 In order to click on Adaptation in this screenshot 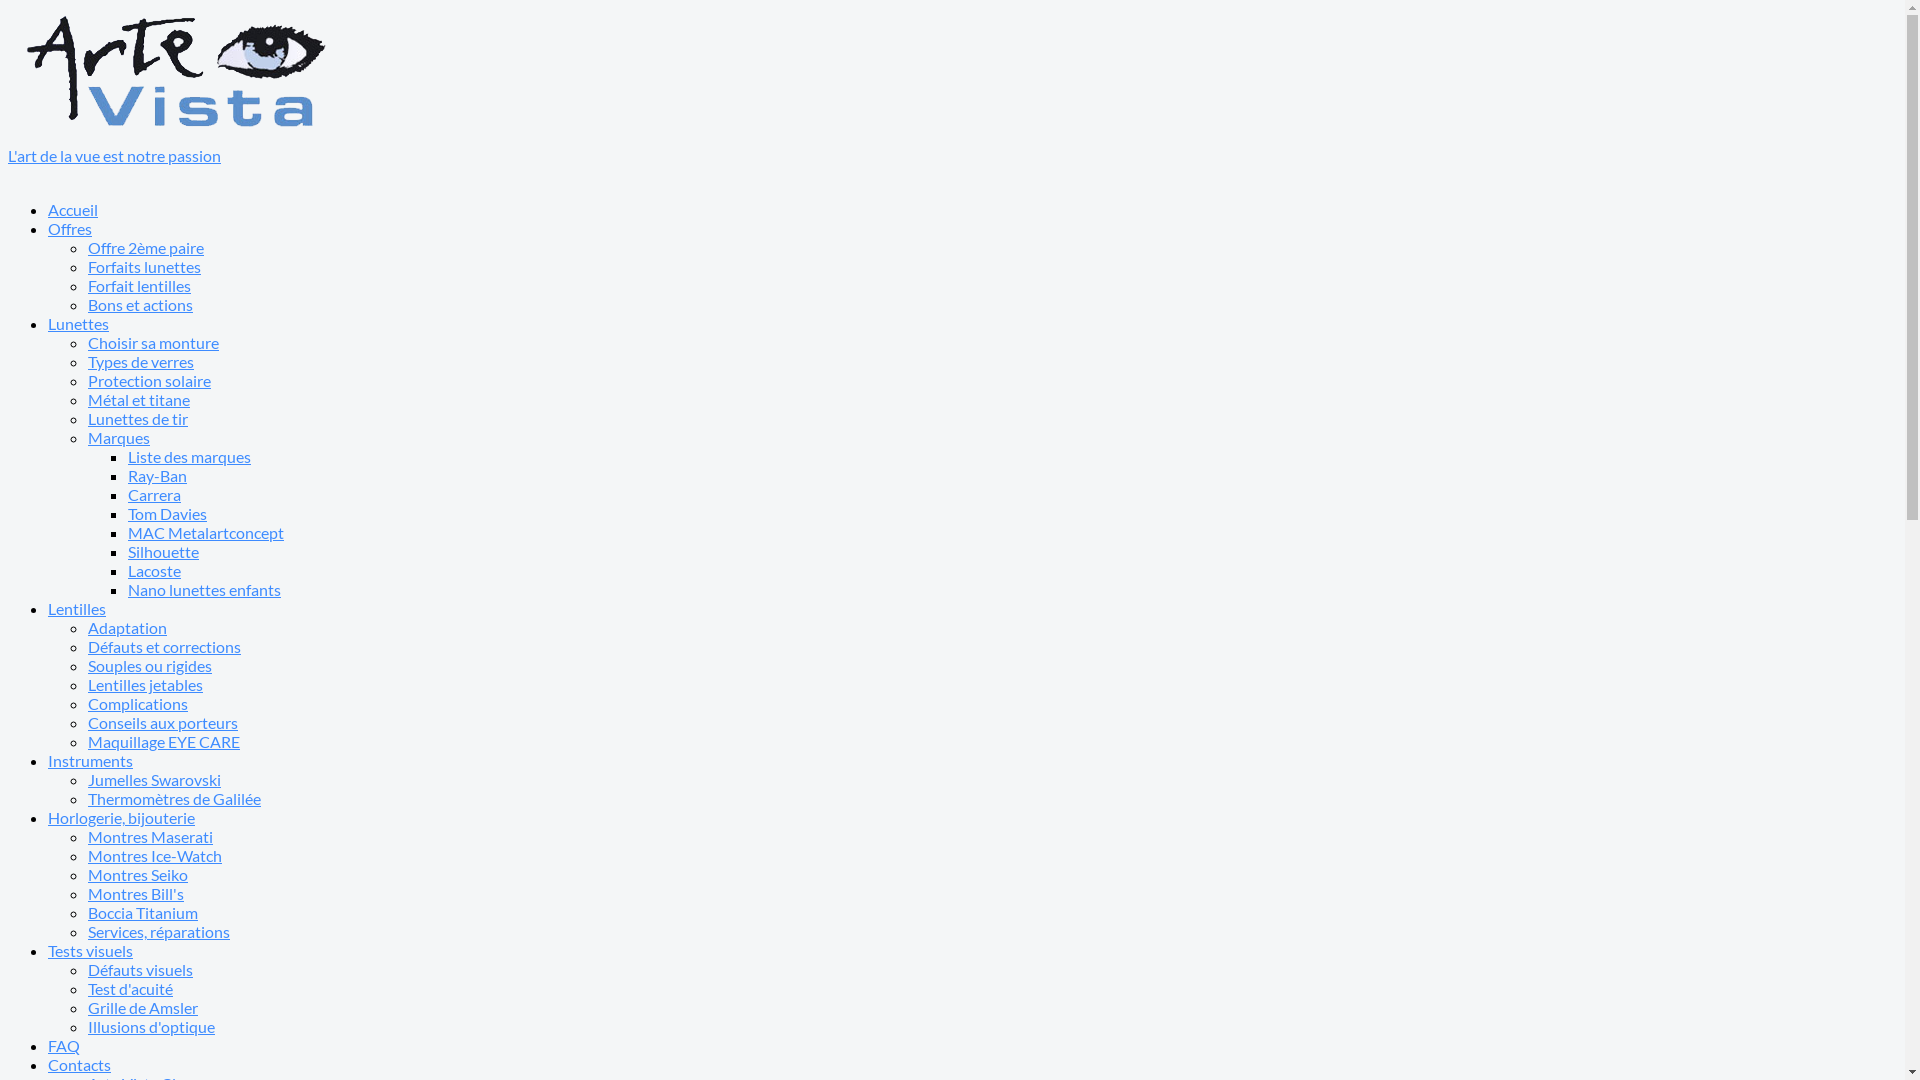, I will do `click(128, 628)`.